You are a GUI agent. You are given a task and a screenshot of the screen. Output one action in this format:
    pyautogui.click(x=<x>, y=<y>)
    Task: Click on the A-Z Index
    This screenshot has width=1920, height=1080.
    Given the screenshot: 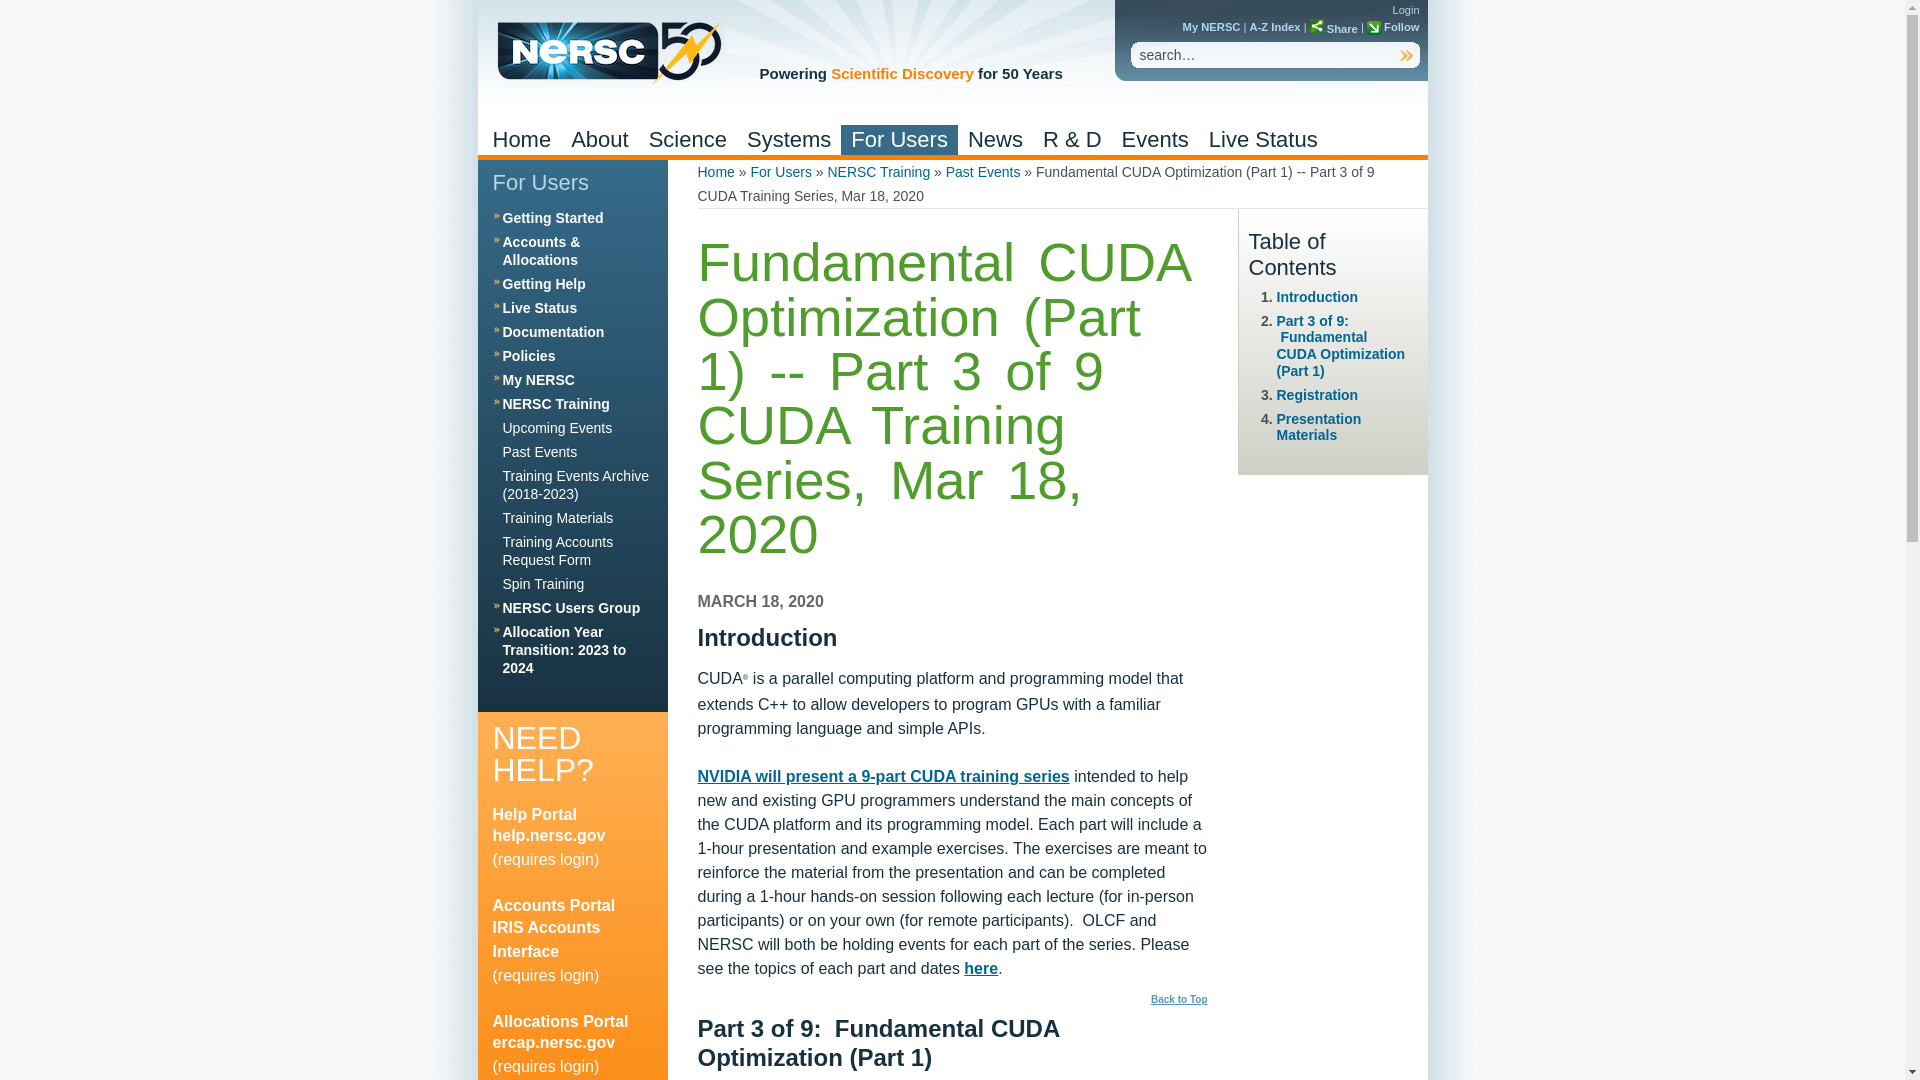 What is the action you would take?
    pyautogui.click(x=1275, y=26)
    